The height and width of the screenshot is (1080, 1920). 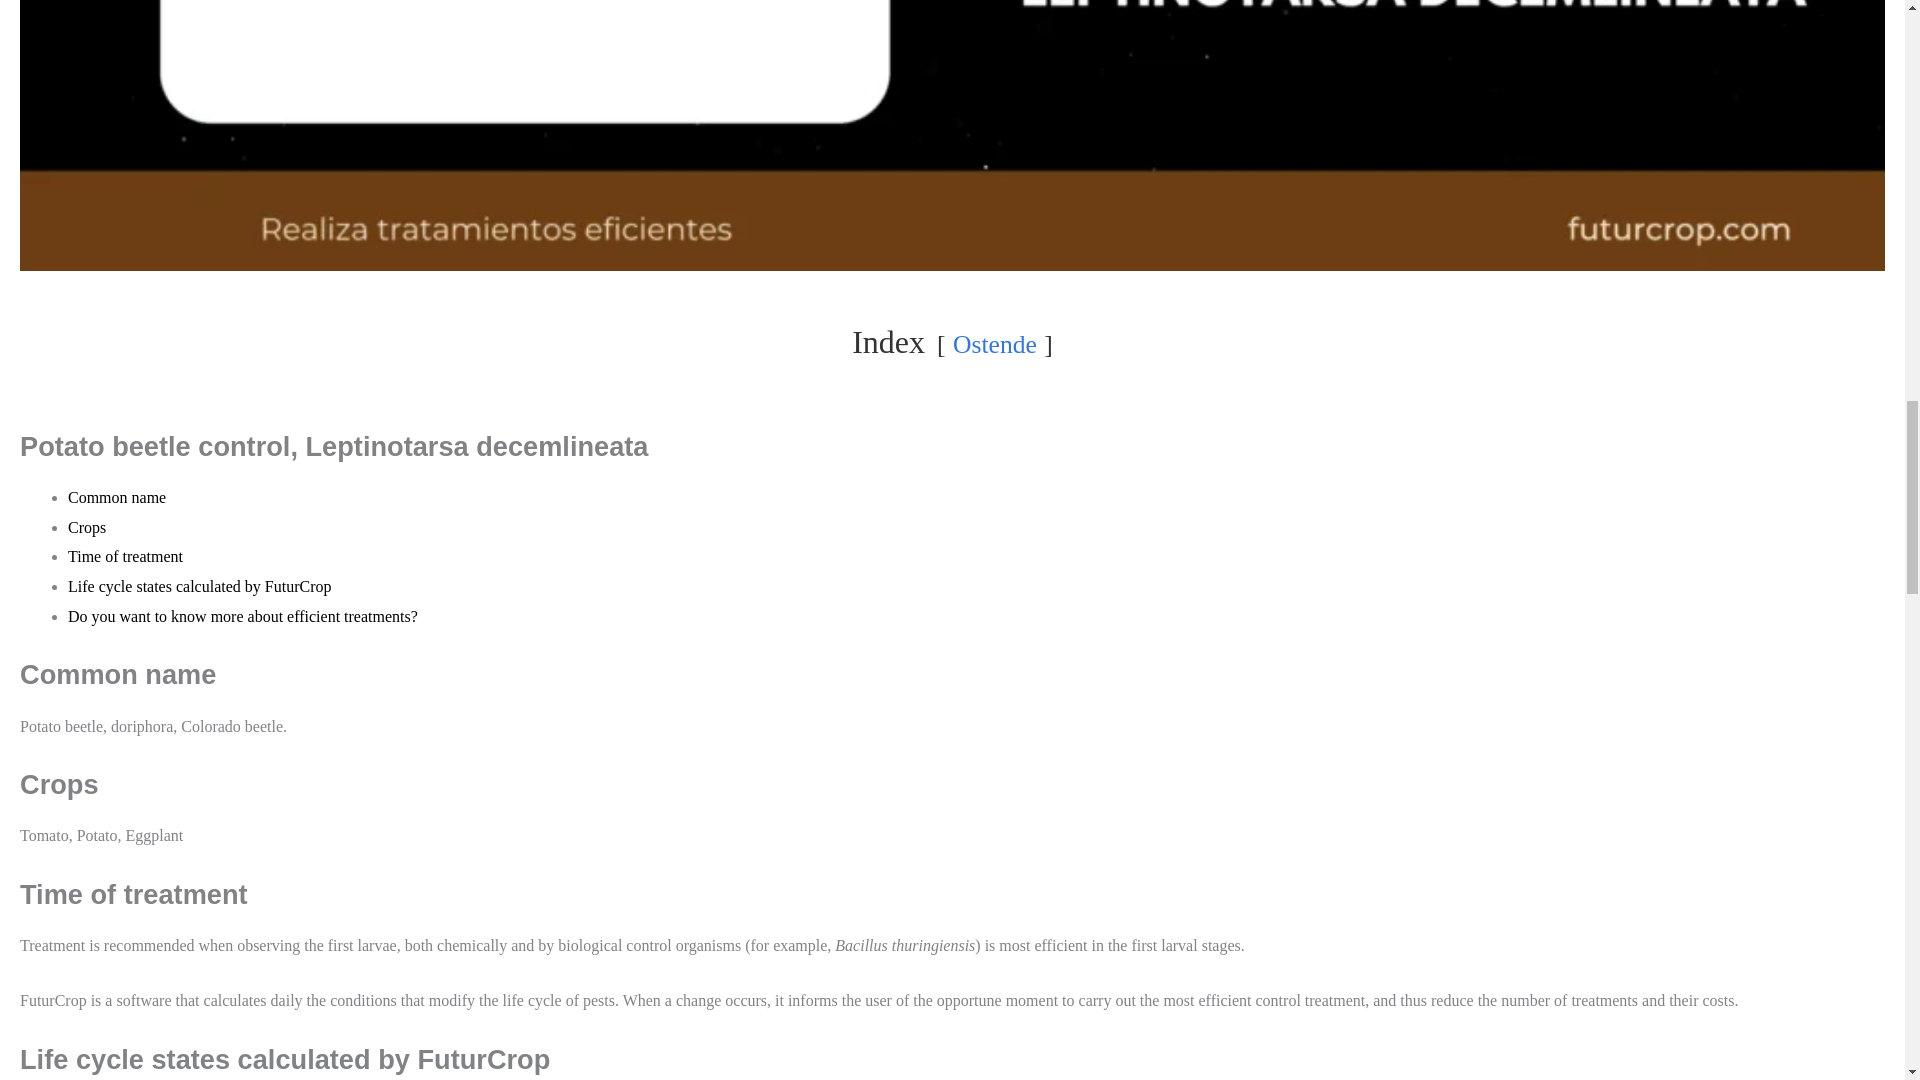 What do you see at coordinates (124, 556) in the screenshot?
I see `Time of treatment` at bounding box center [124, 556].